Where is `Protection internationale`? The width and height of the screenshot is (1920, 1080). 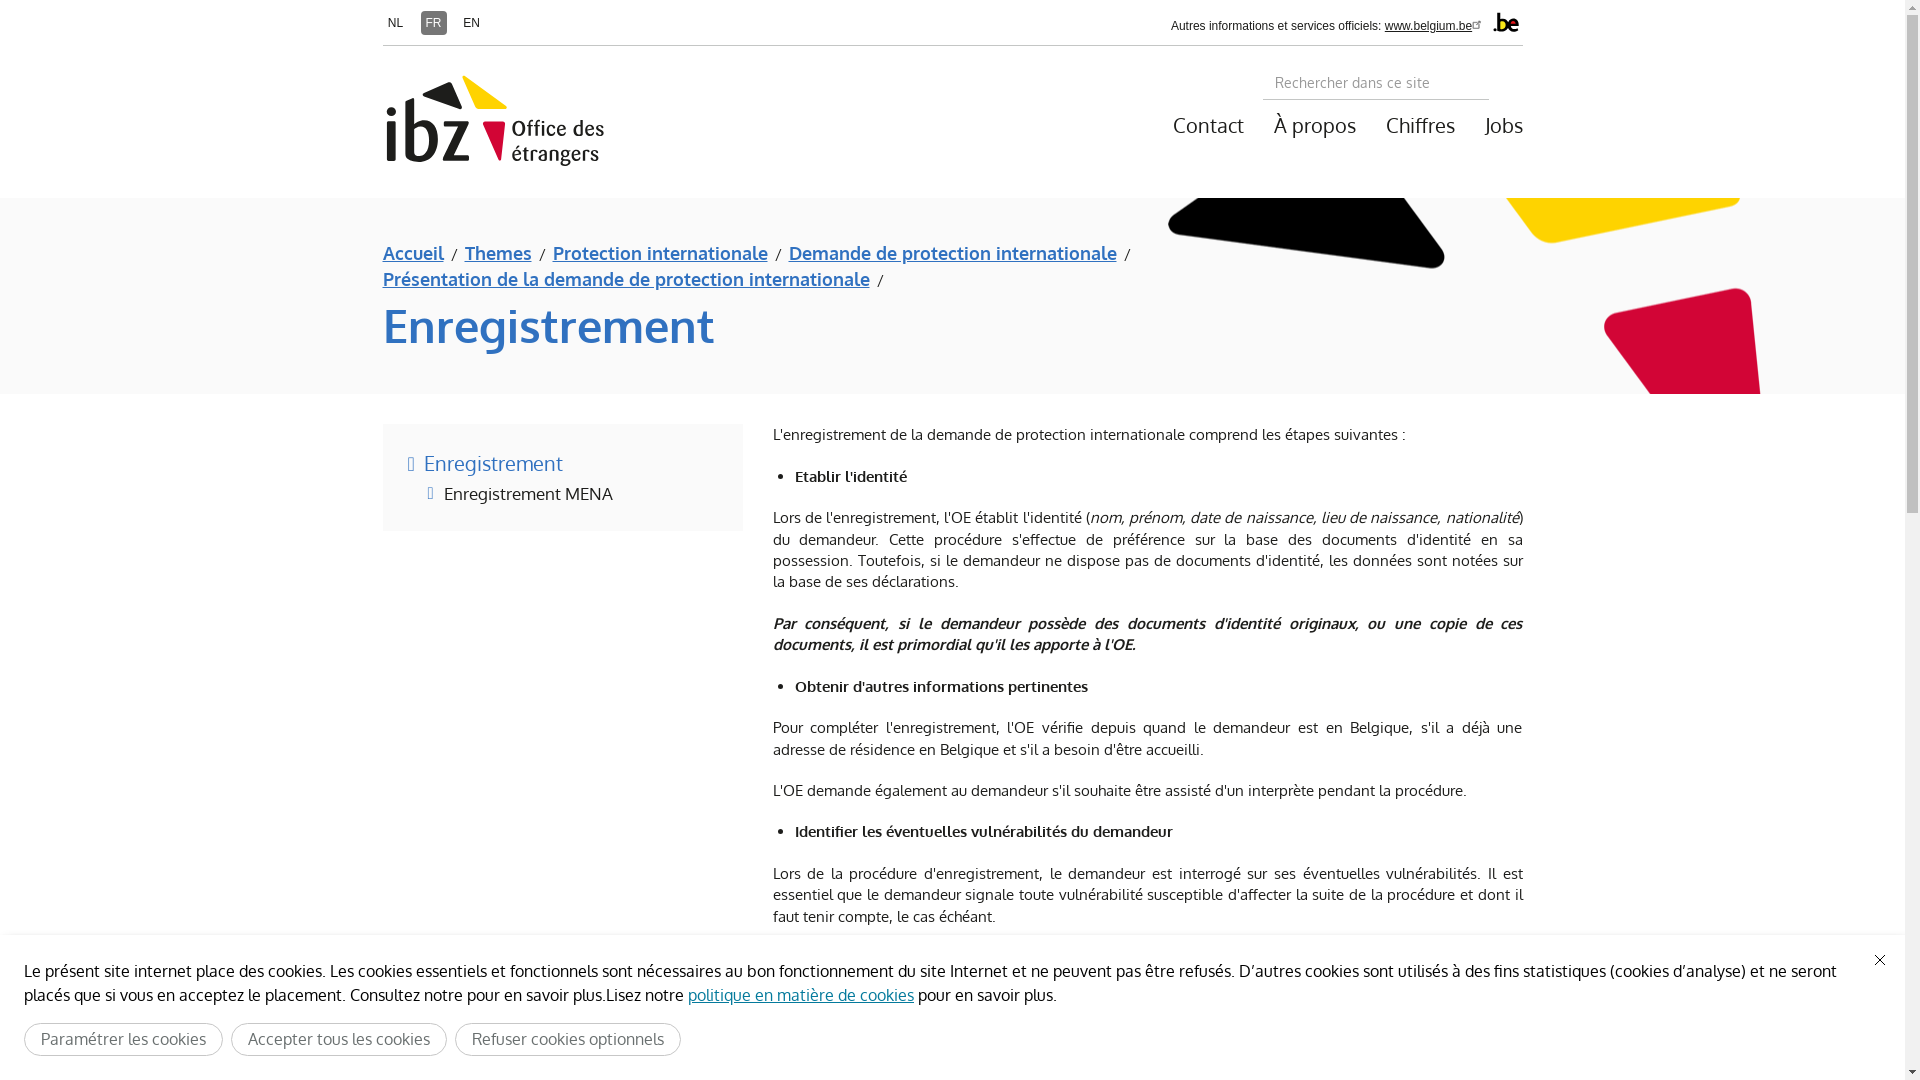 Protection internationale is located at coordinates (660, 254).